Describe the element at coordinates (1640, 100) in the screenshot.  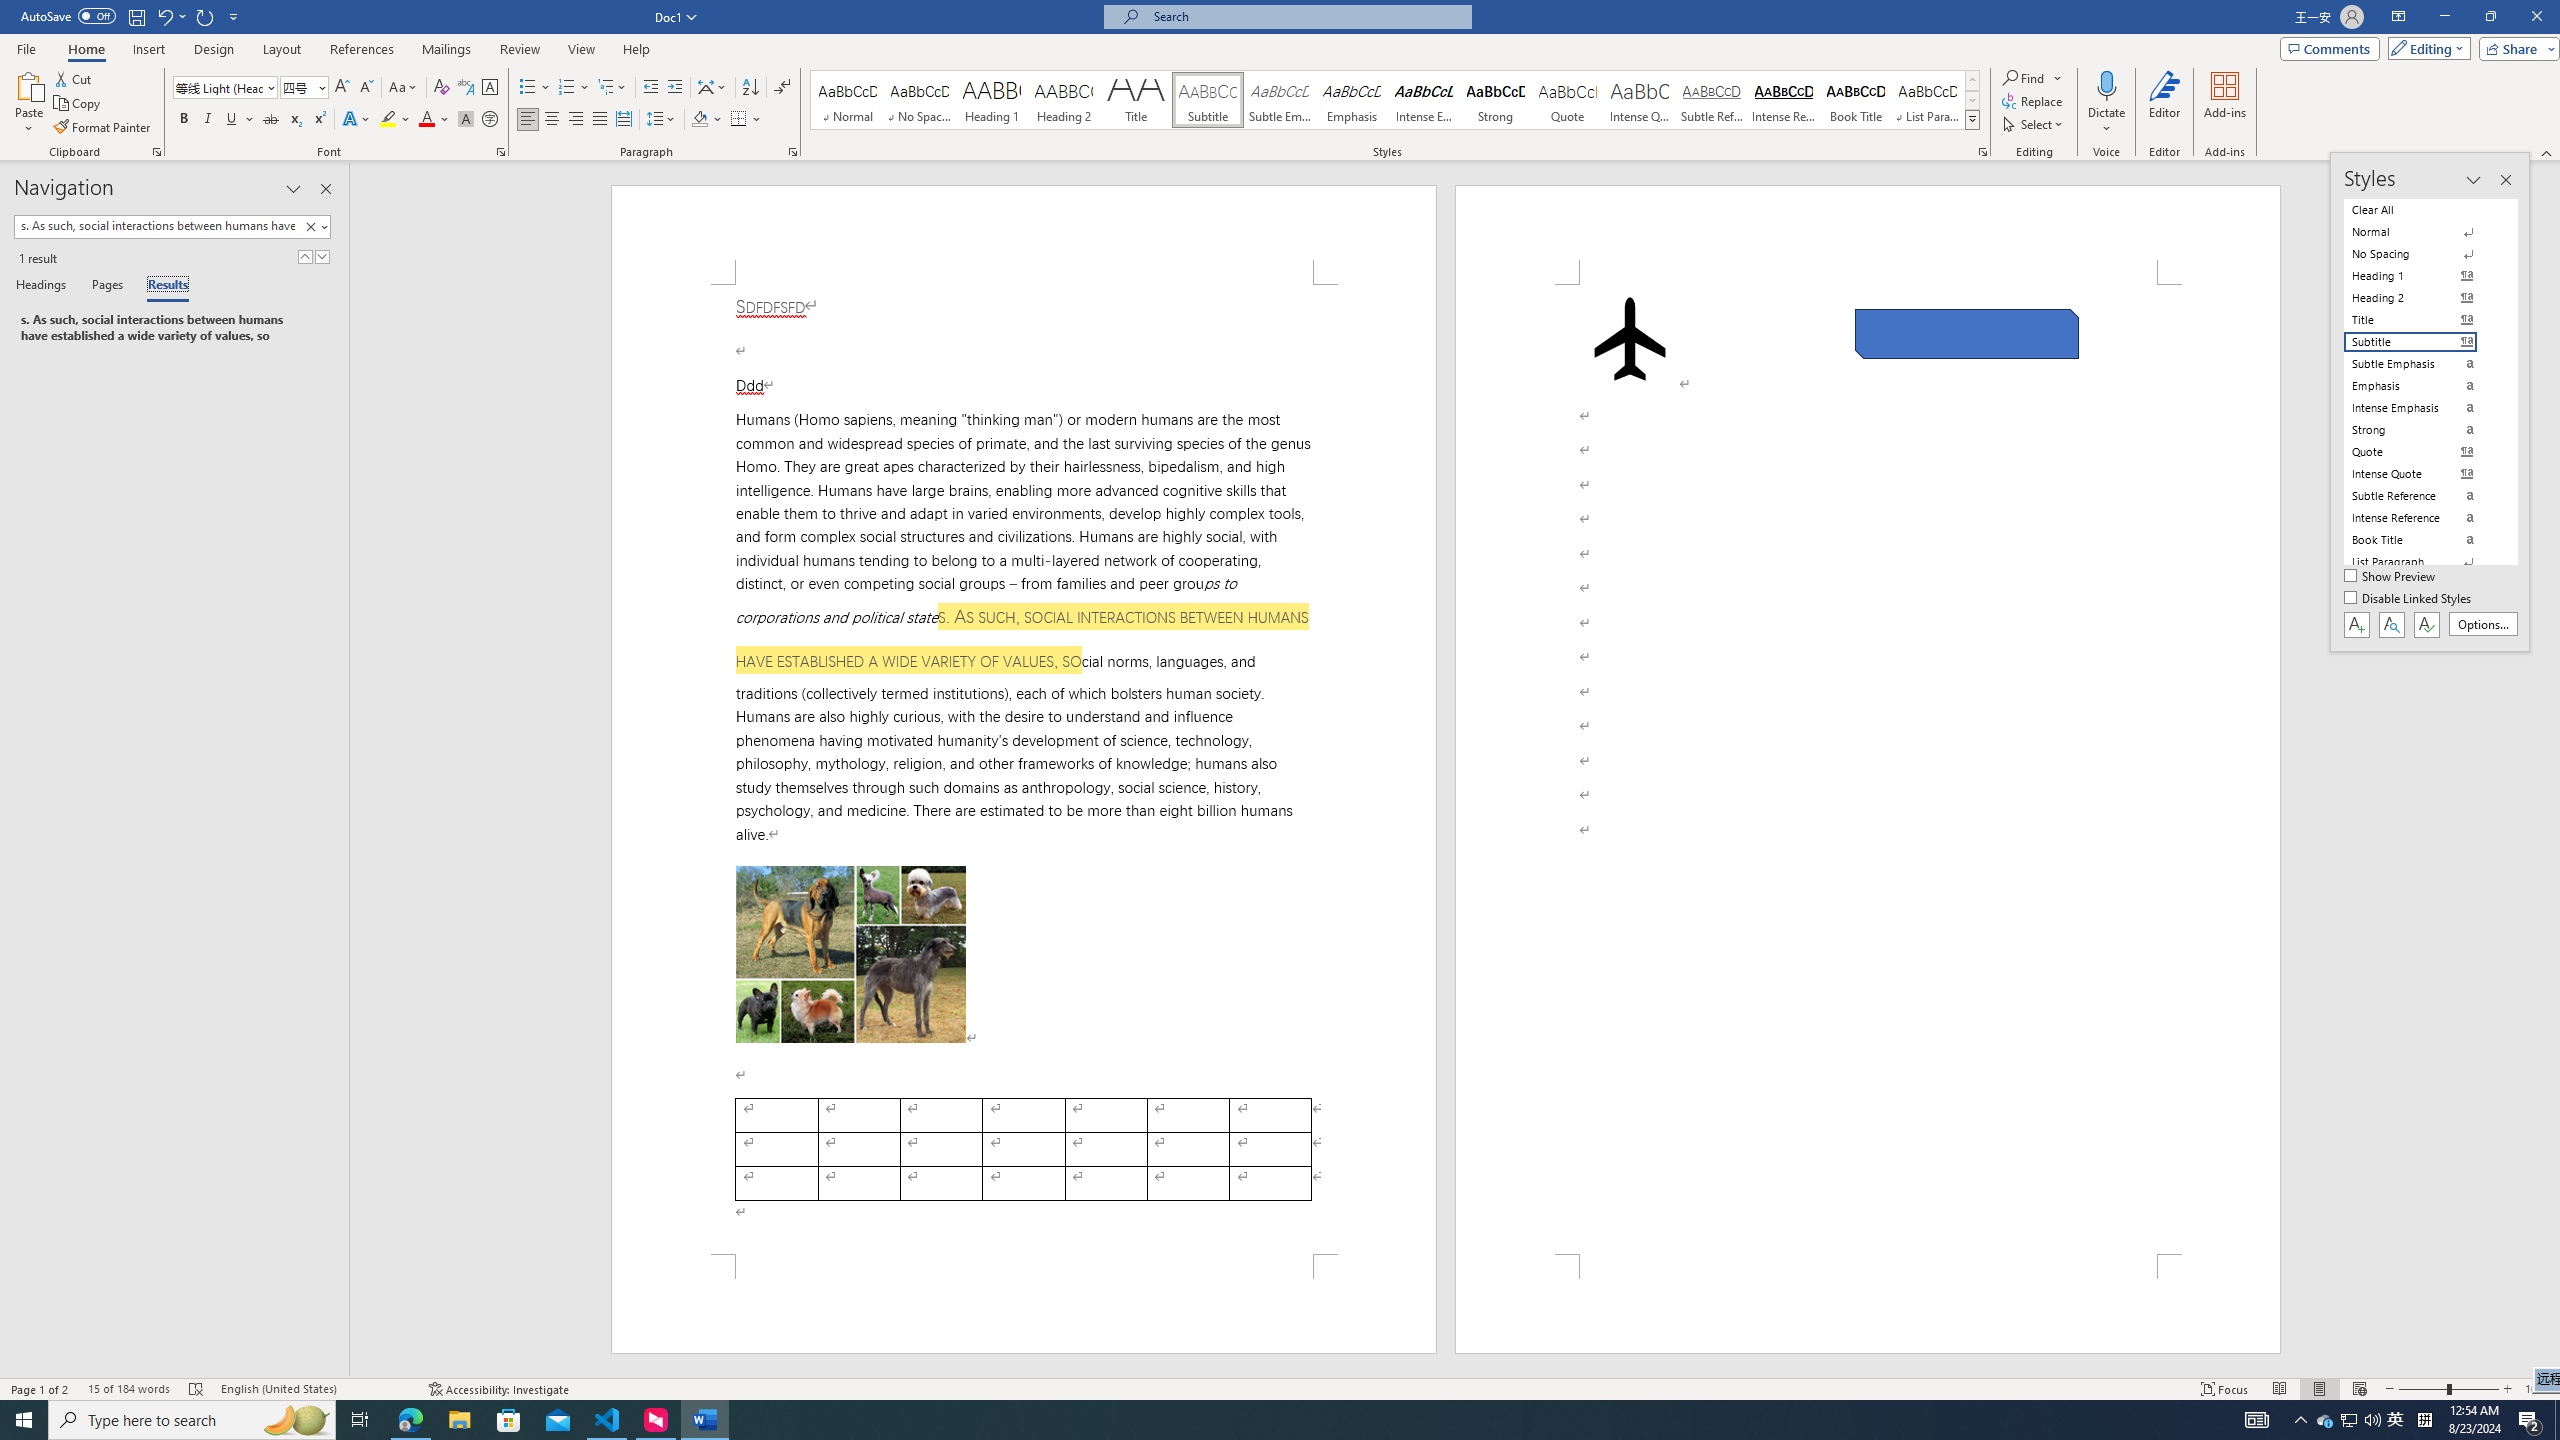
I see `Intense Quote` at that location.